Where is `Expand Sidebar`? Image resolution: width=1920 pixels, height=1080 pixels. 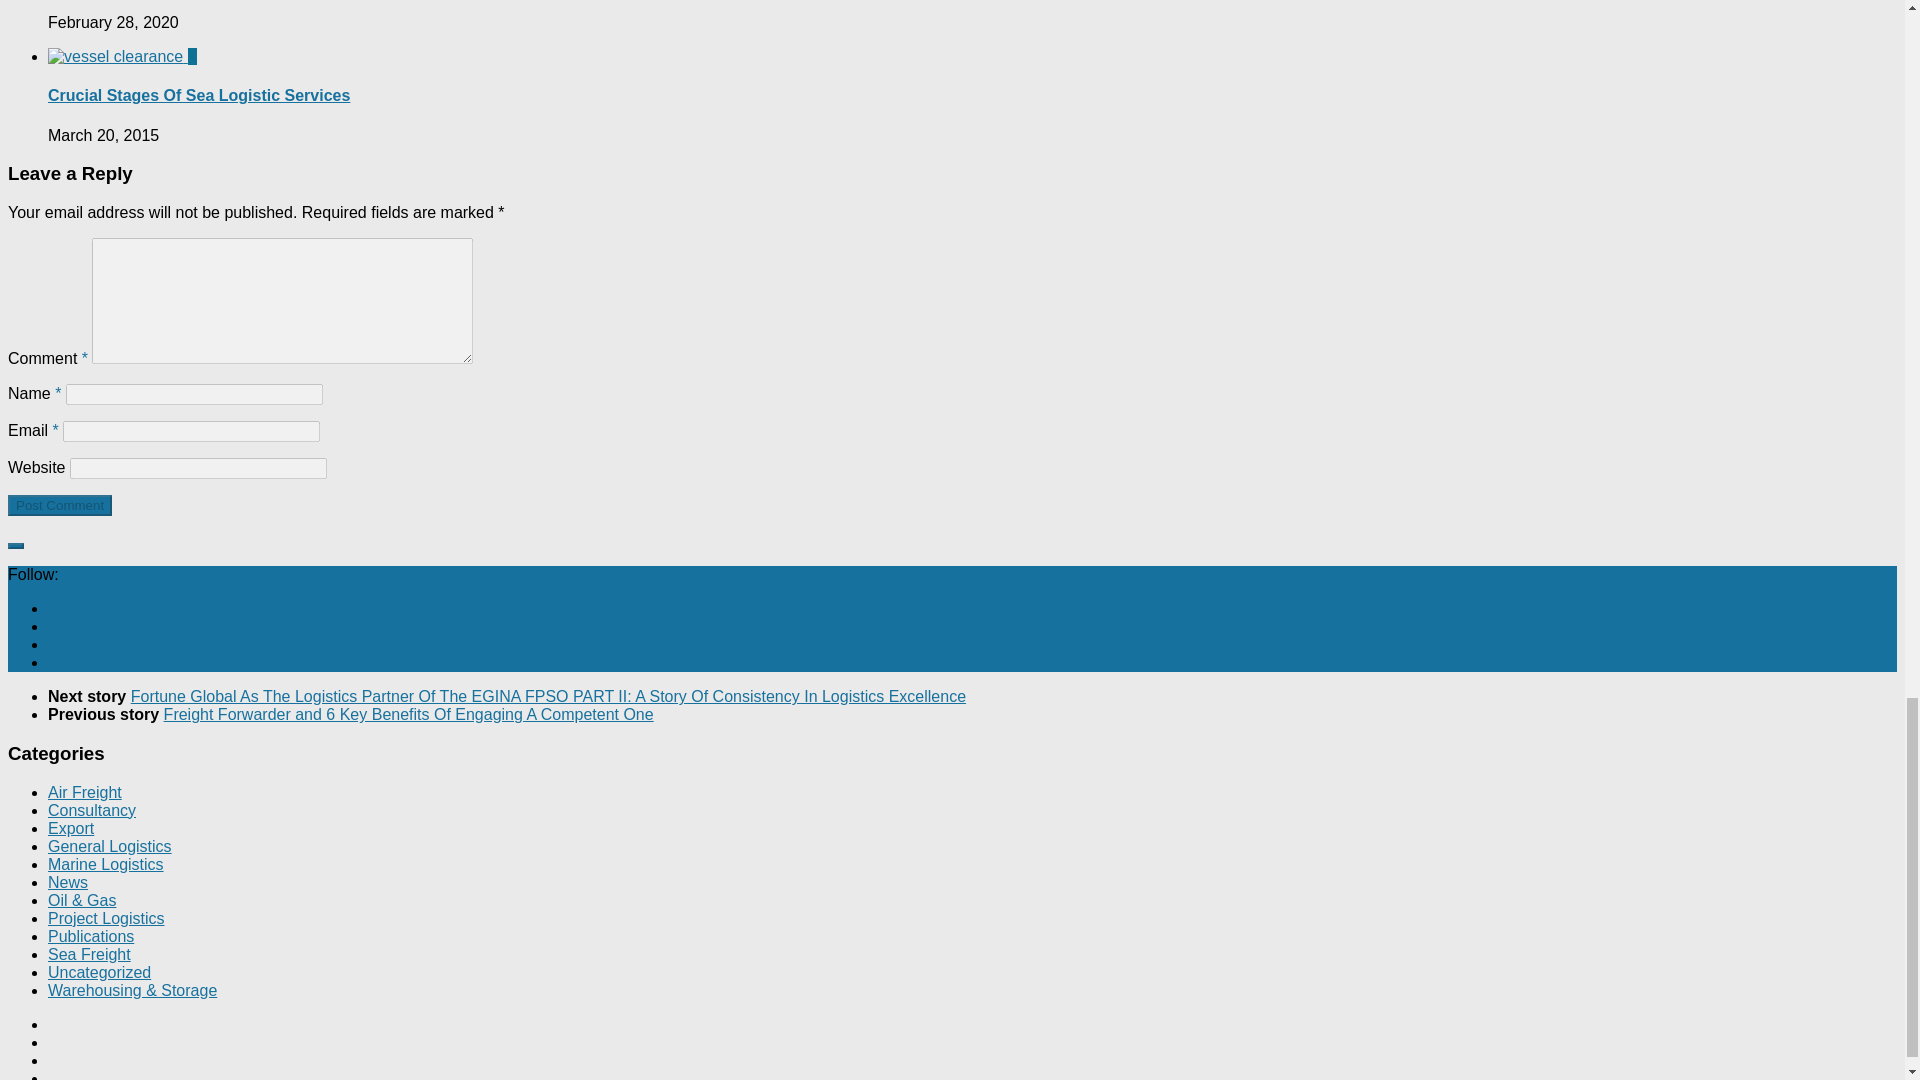 Expand Sidebar is located at coordinates (15, 546).